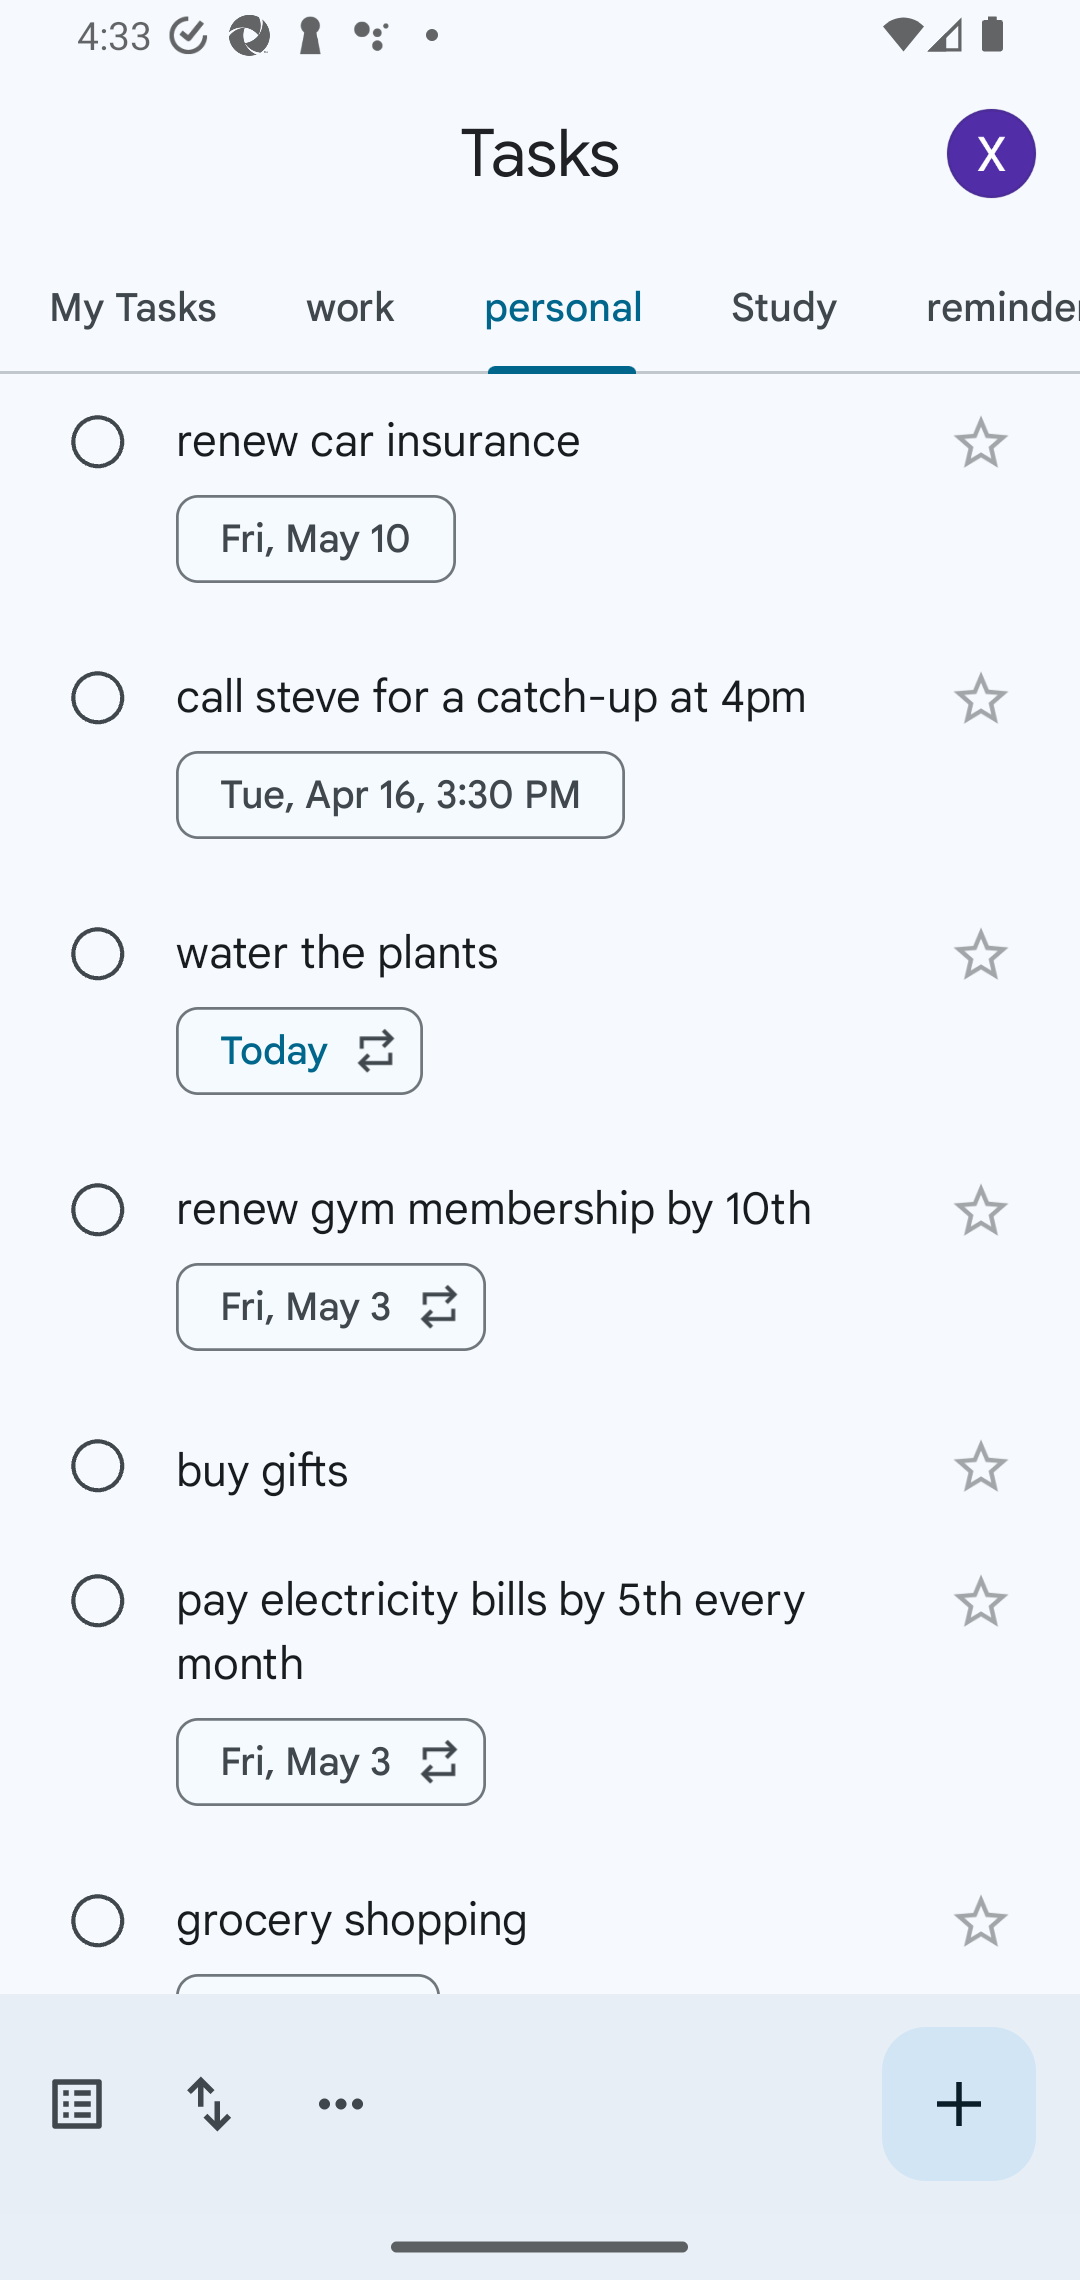  I want to click on Switch task lists, so click(76, 2104).